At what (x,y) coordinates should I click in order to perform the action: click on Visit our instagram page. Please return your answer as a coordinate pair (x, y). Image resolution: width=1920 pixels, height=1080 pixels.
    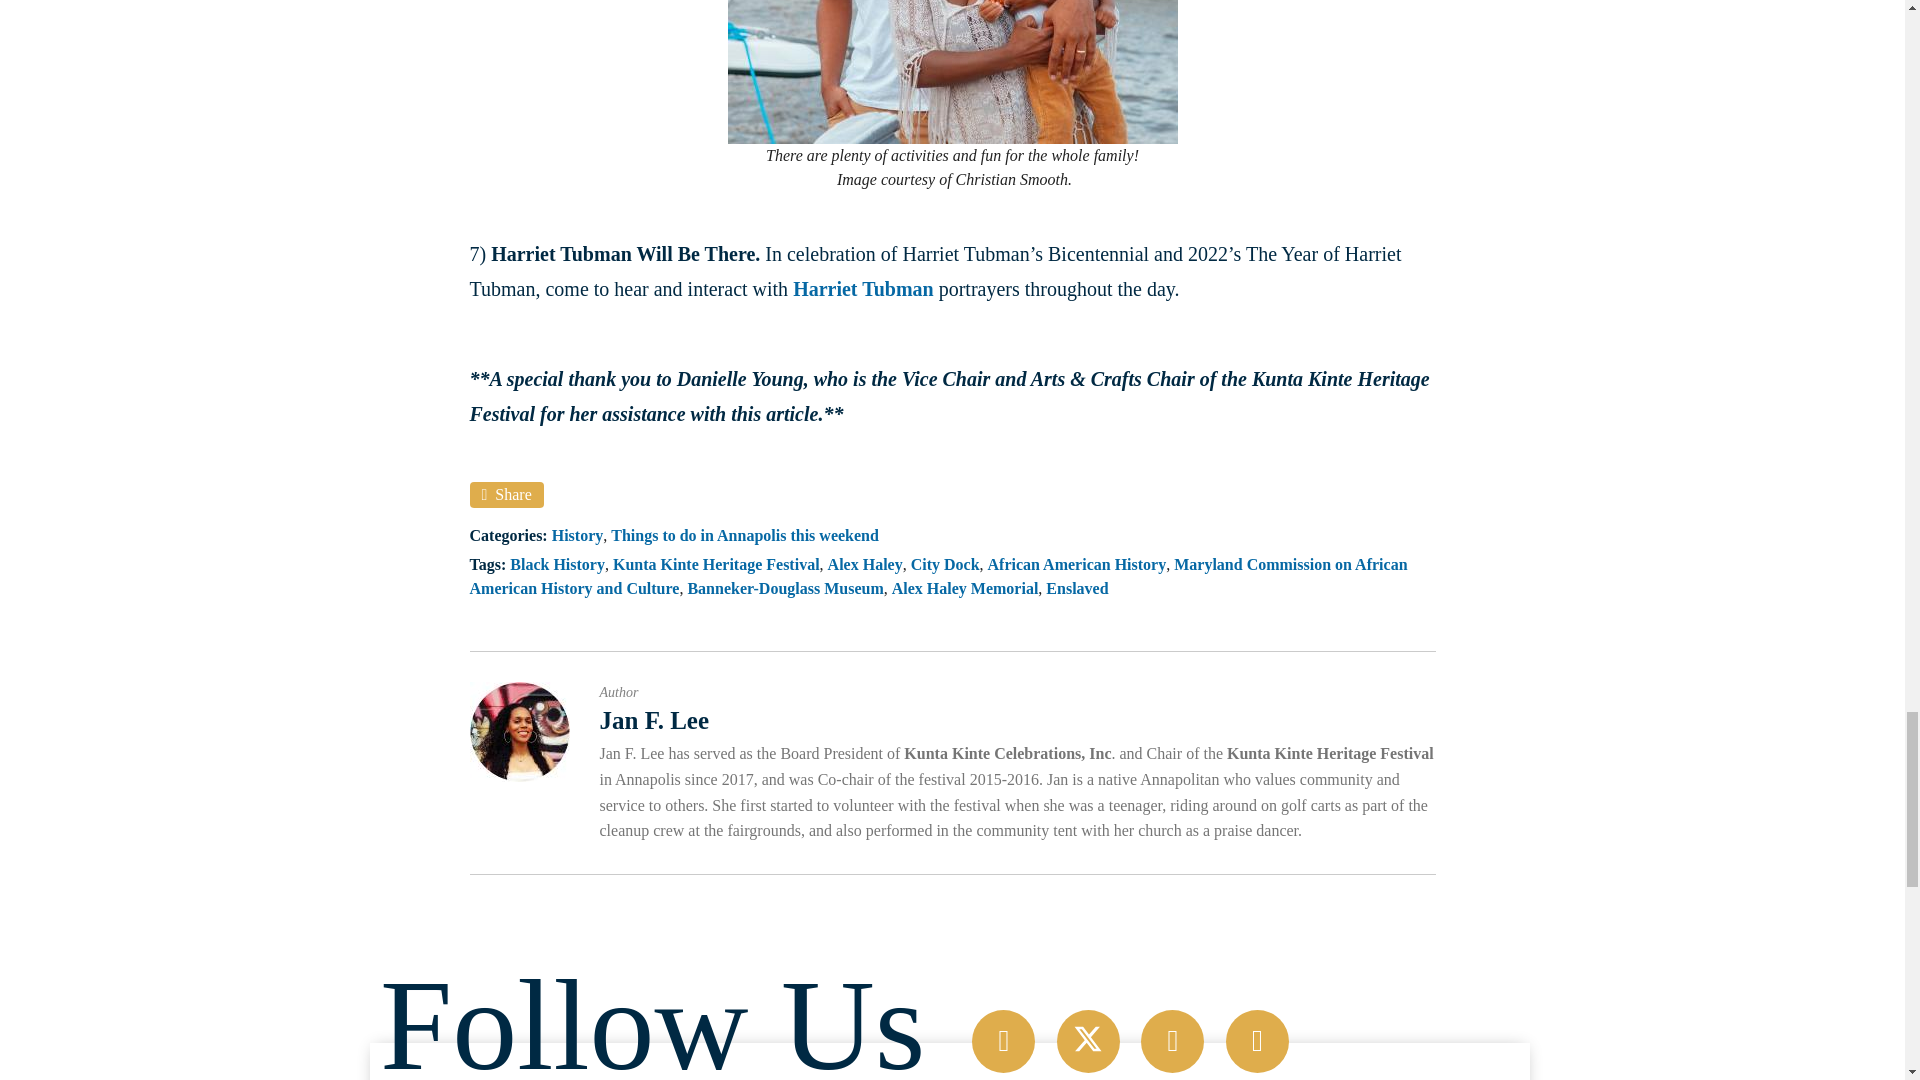
    Looking at the image, I should click on (1172, 1041).